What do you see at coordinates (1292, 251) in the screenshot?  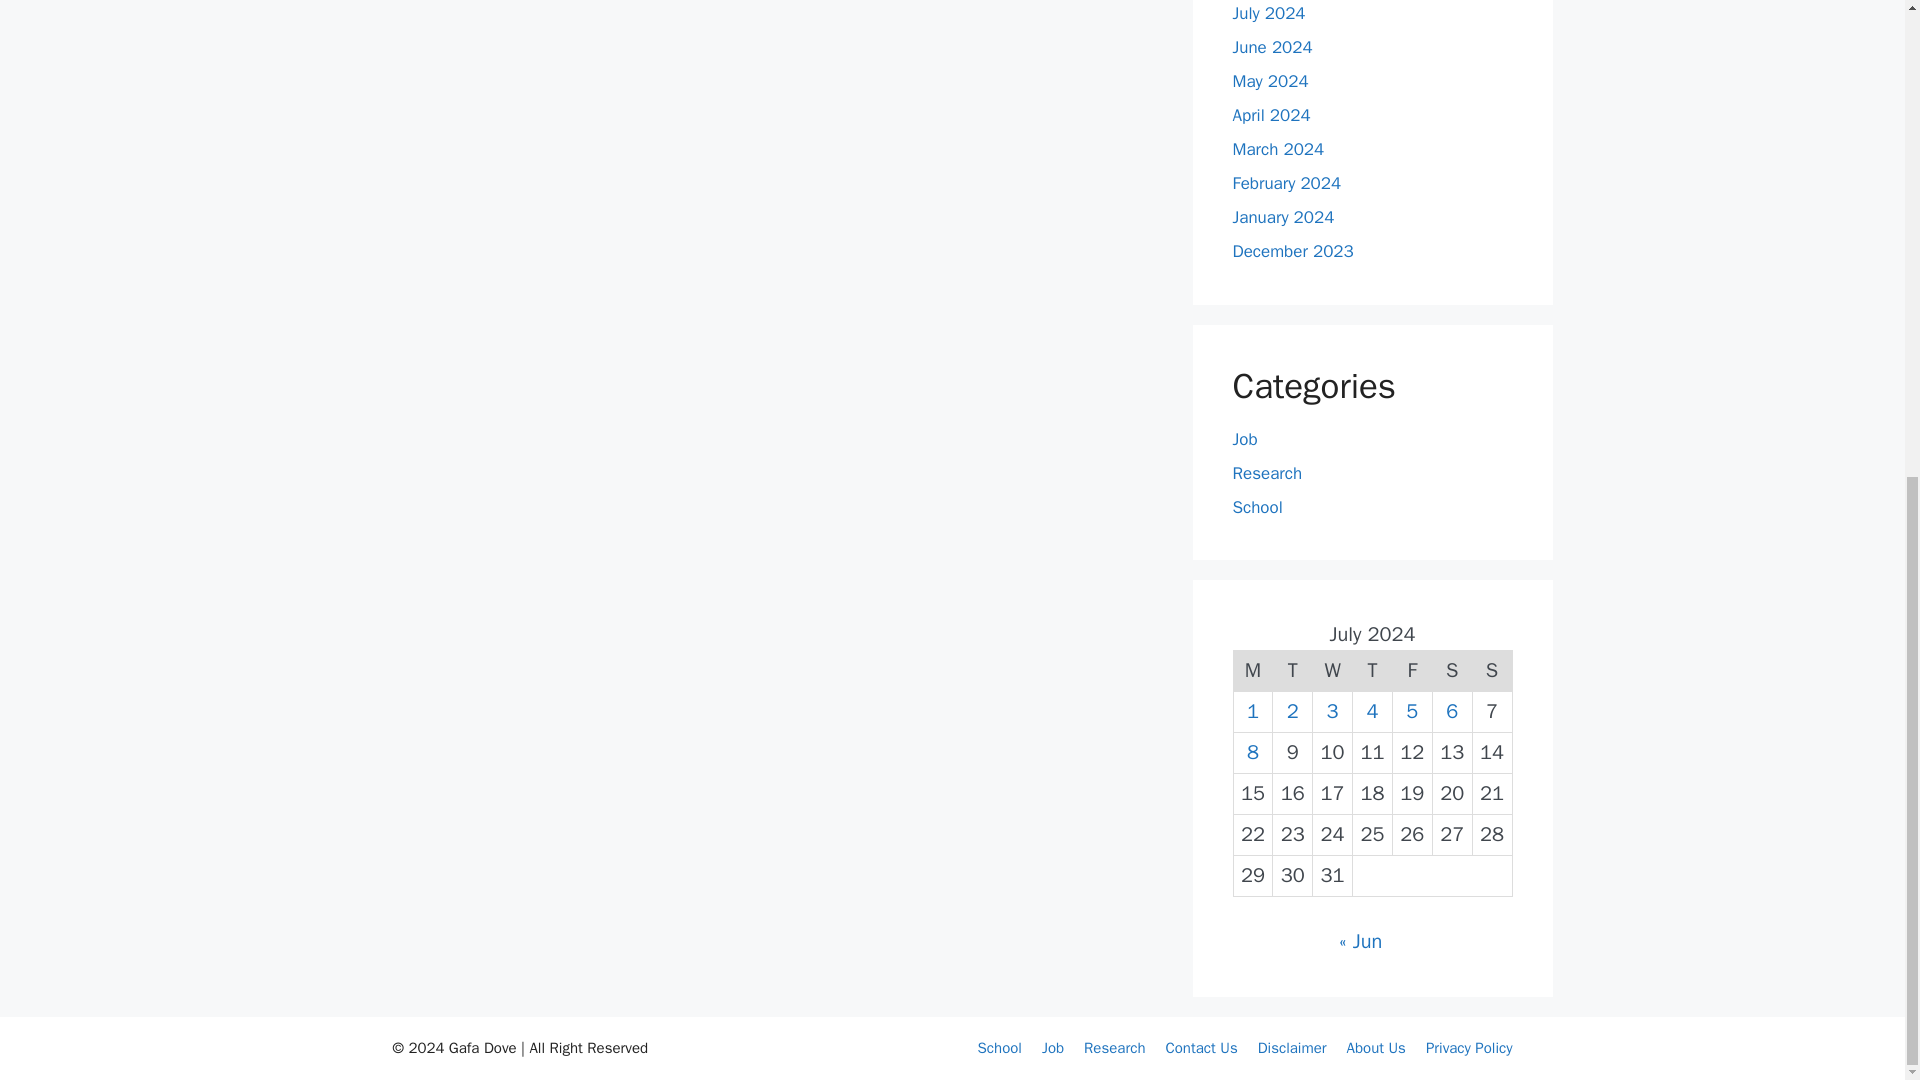 I see `December 2023` at bounding box center [1292, 251].